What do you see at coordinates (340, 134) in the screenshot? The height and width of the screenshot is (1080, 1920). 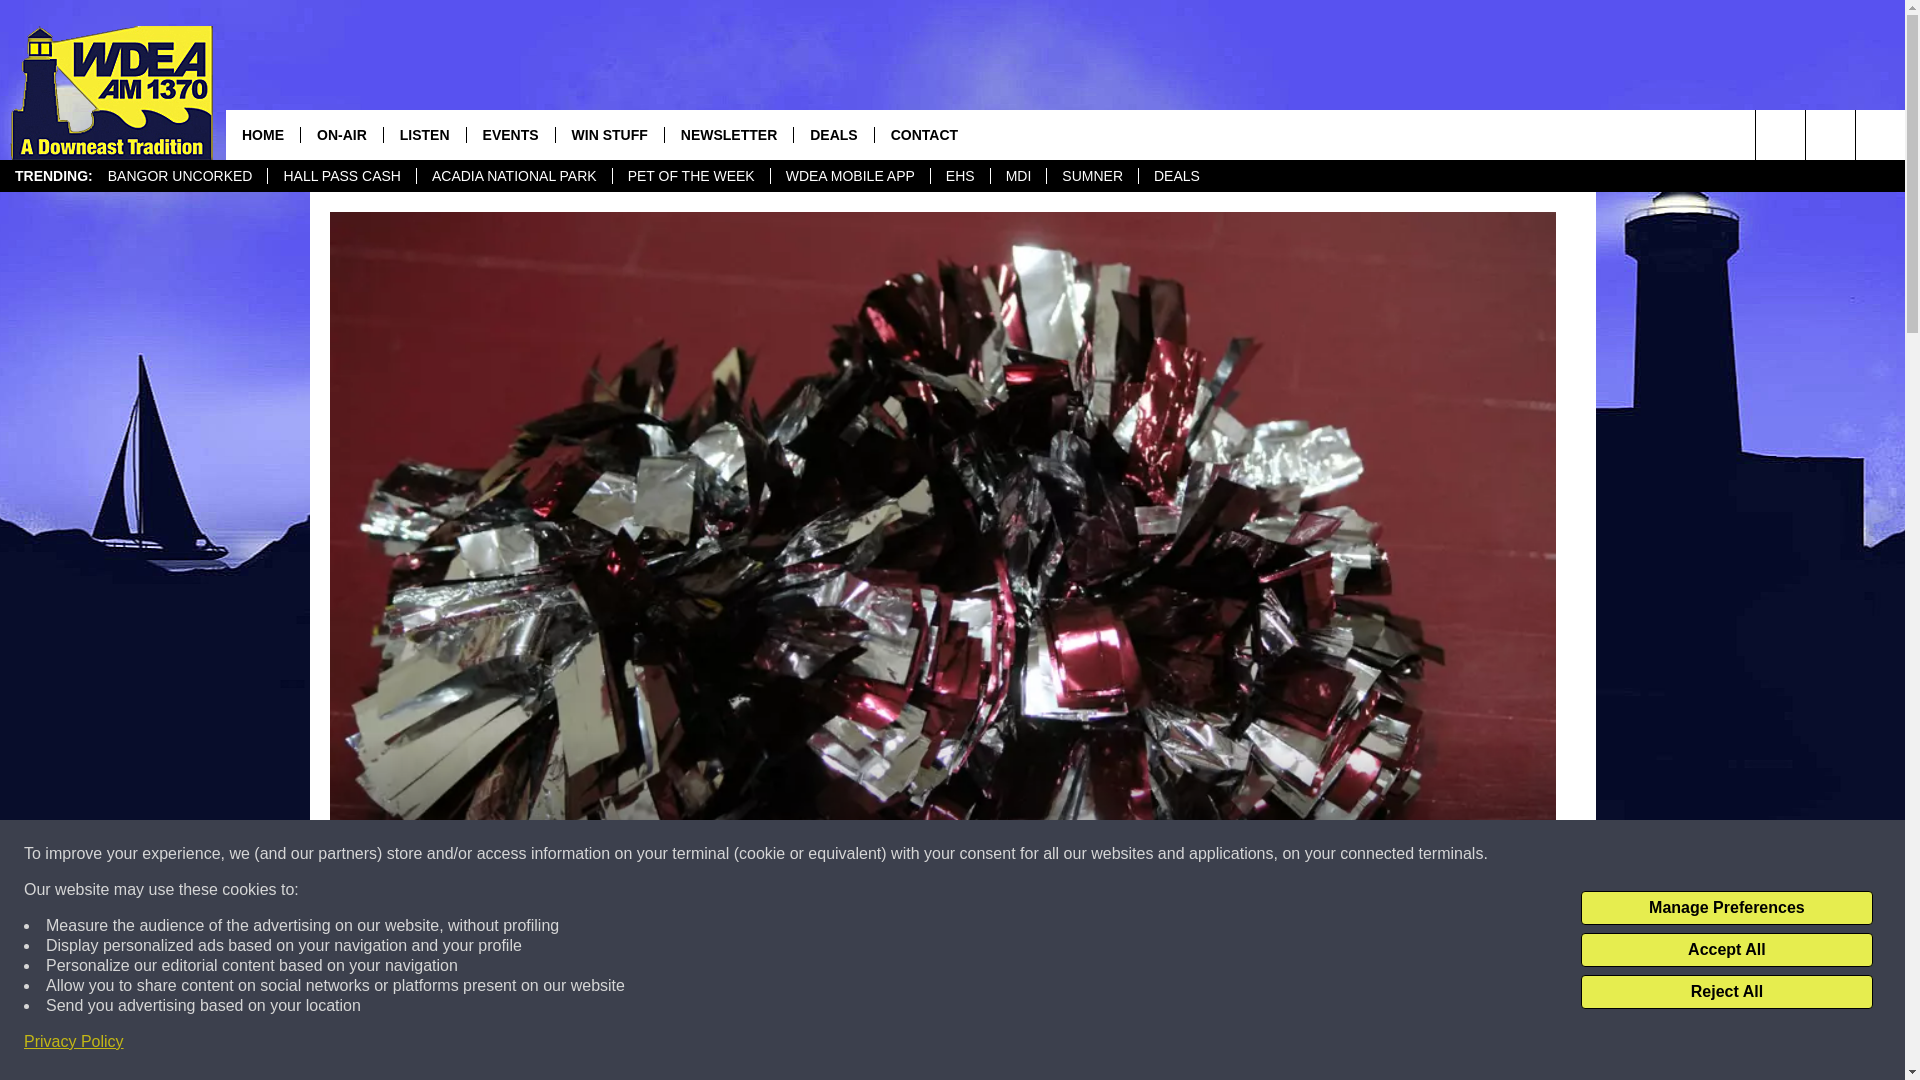 I see `ON-AIR` at bounding box center [340, 134].